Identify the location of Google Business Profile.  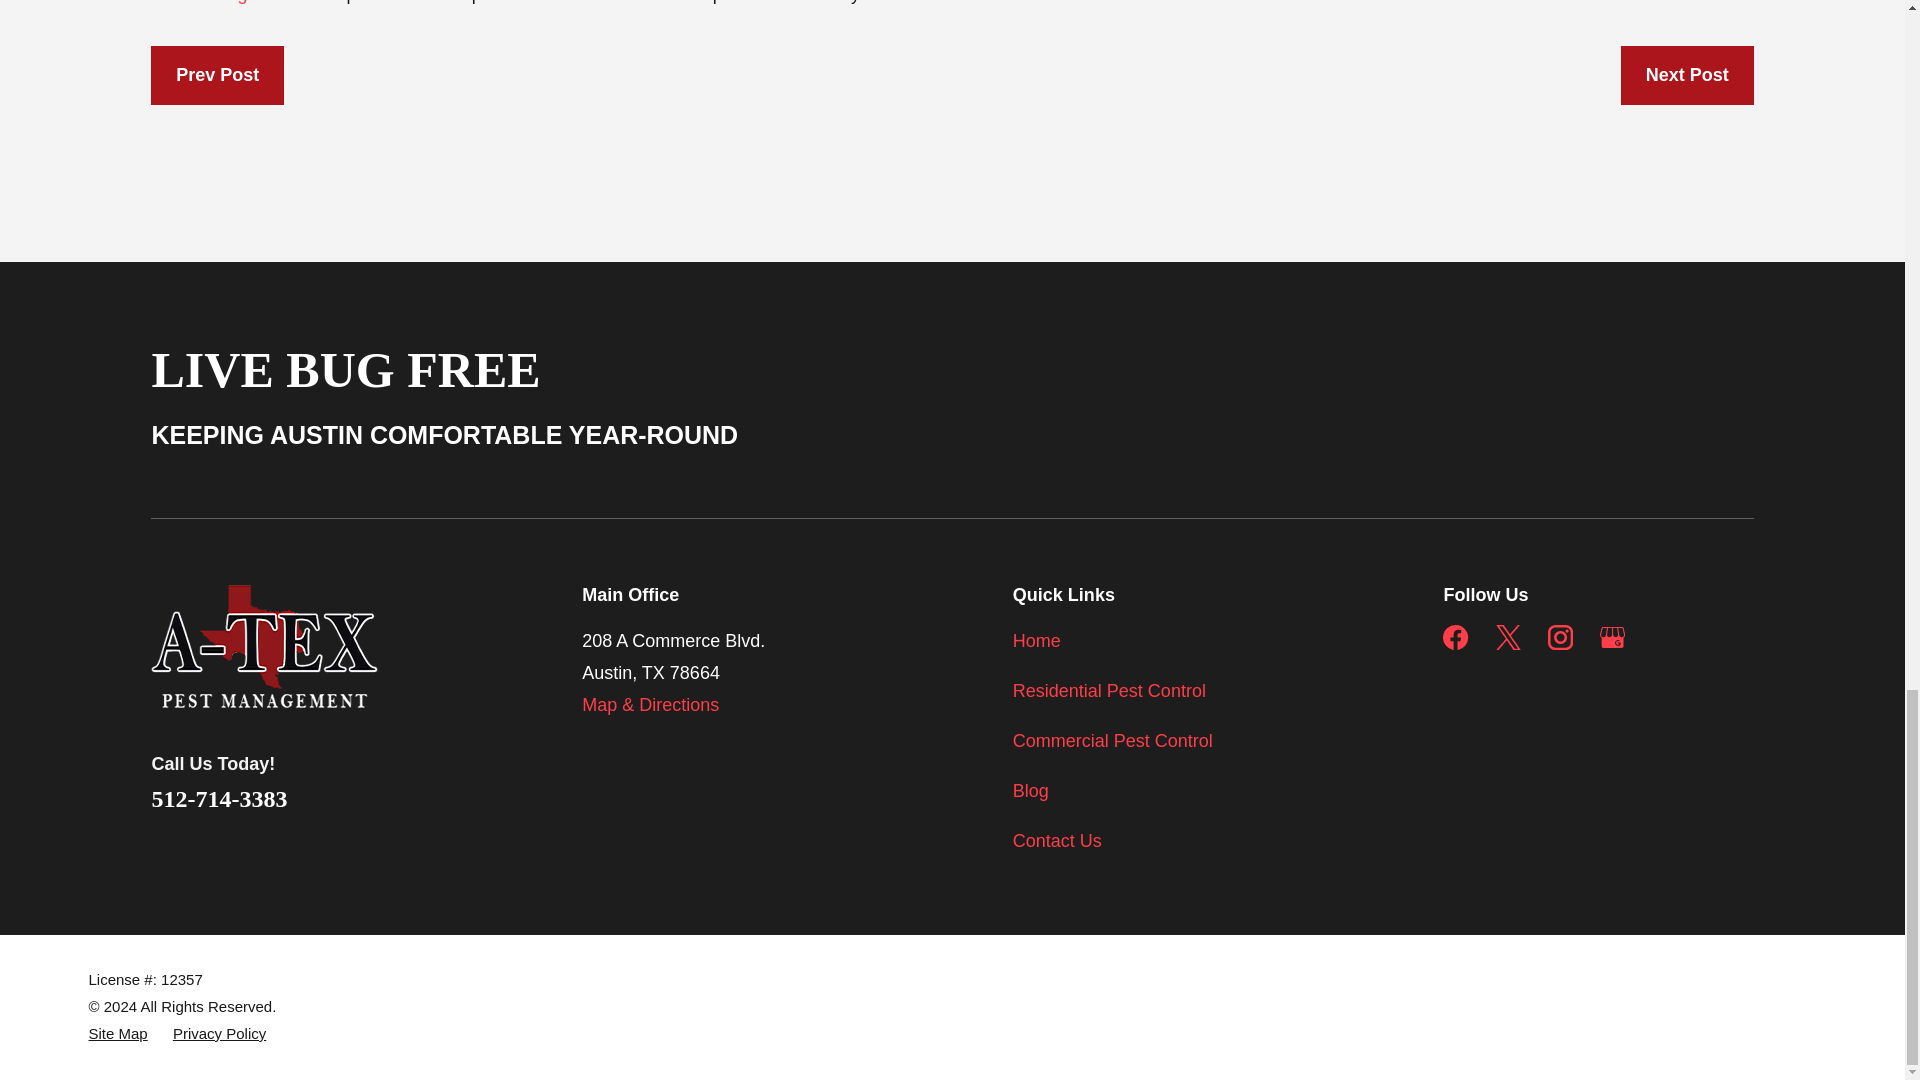
(1612, 638).